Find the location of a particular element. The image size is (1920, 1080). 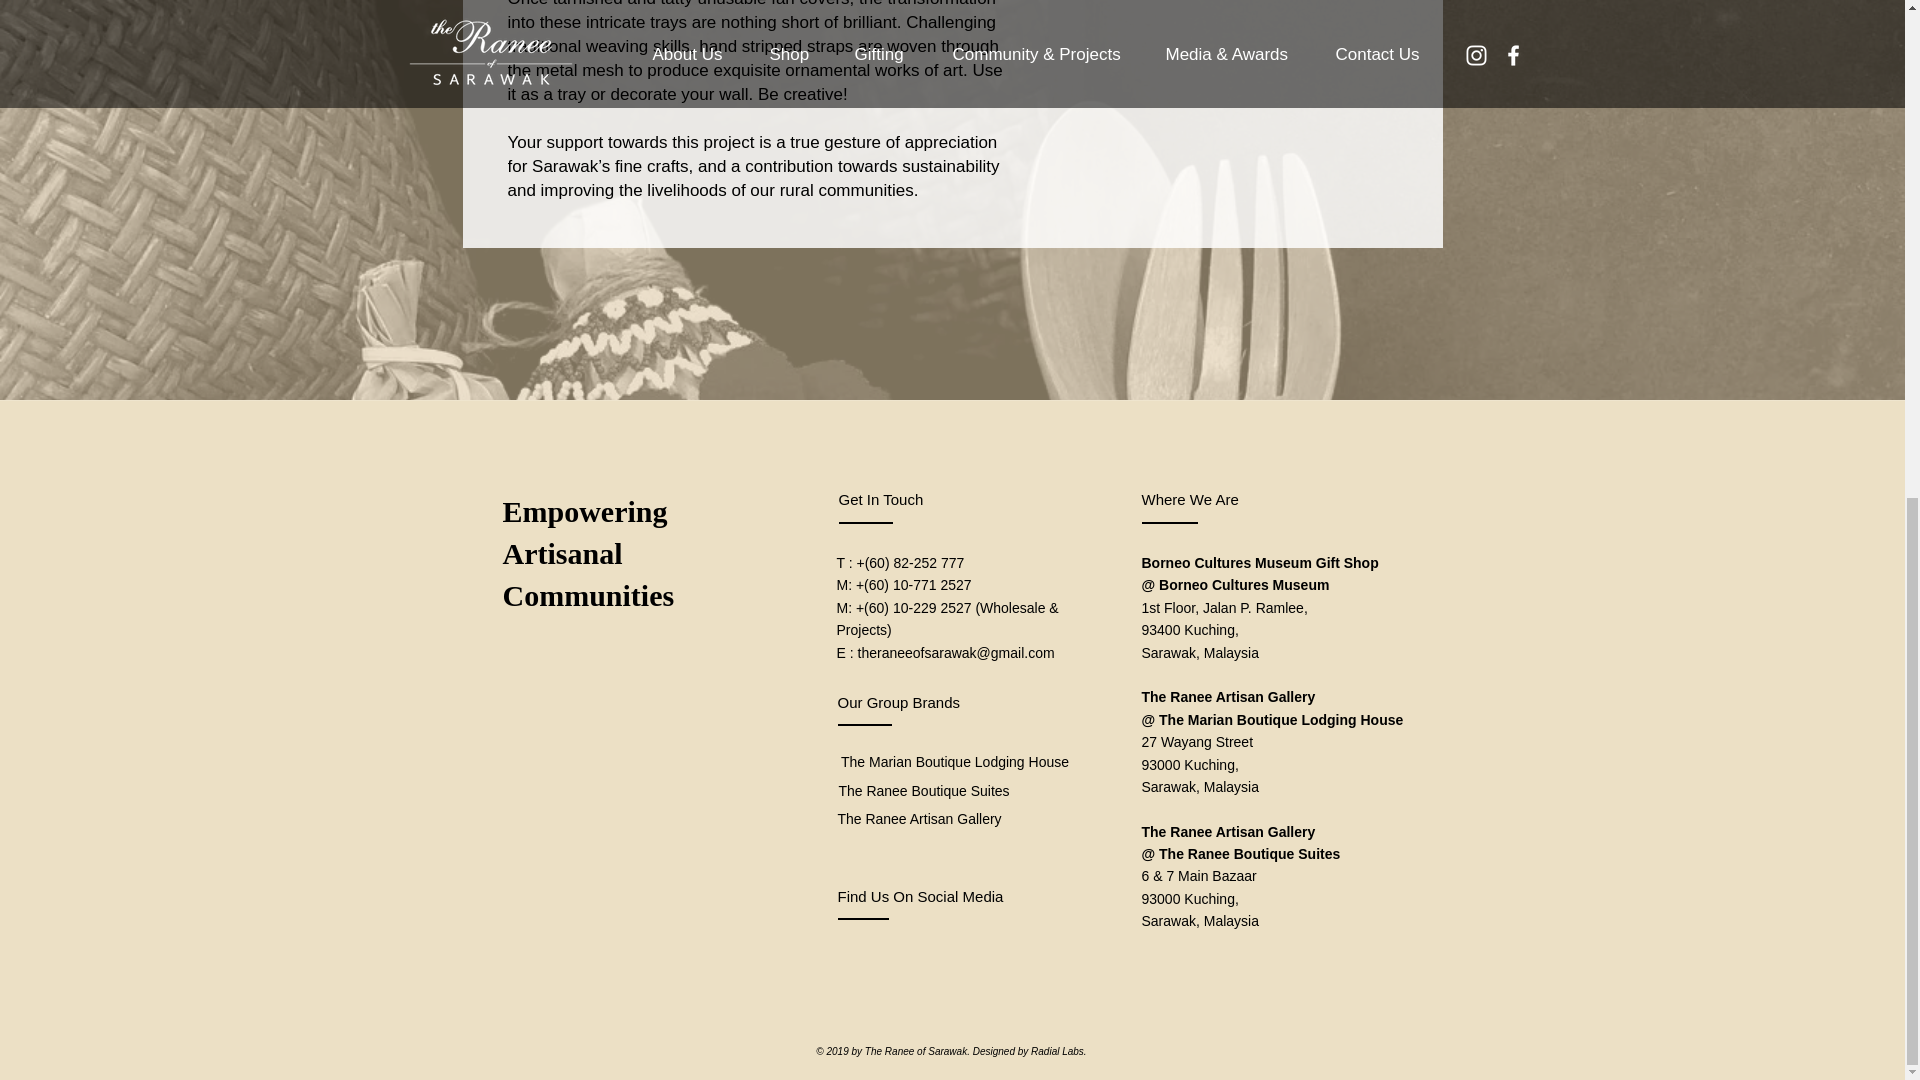

The Marian Boutique Lodging House is located at coordinates (955, 762).